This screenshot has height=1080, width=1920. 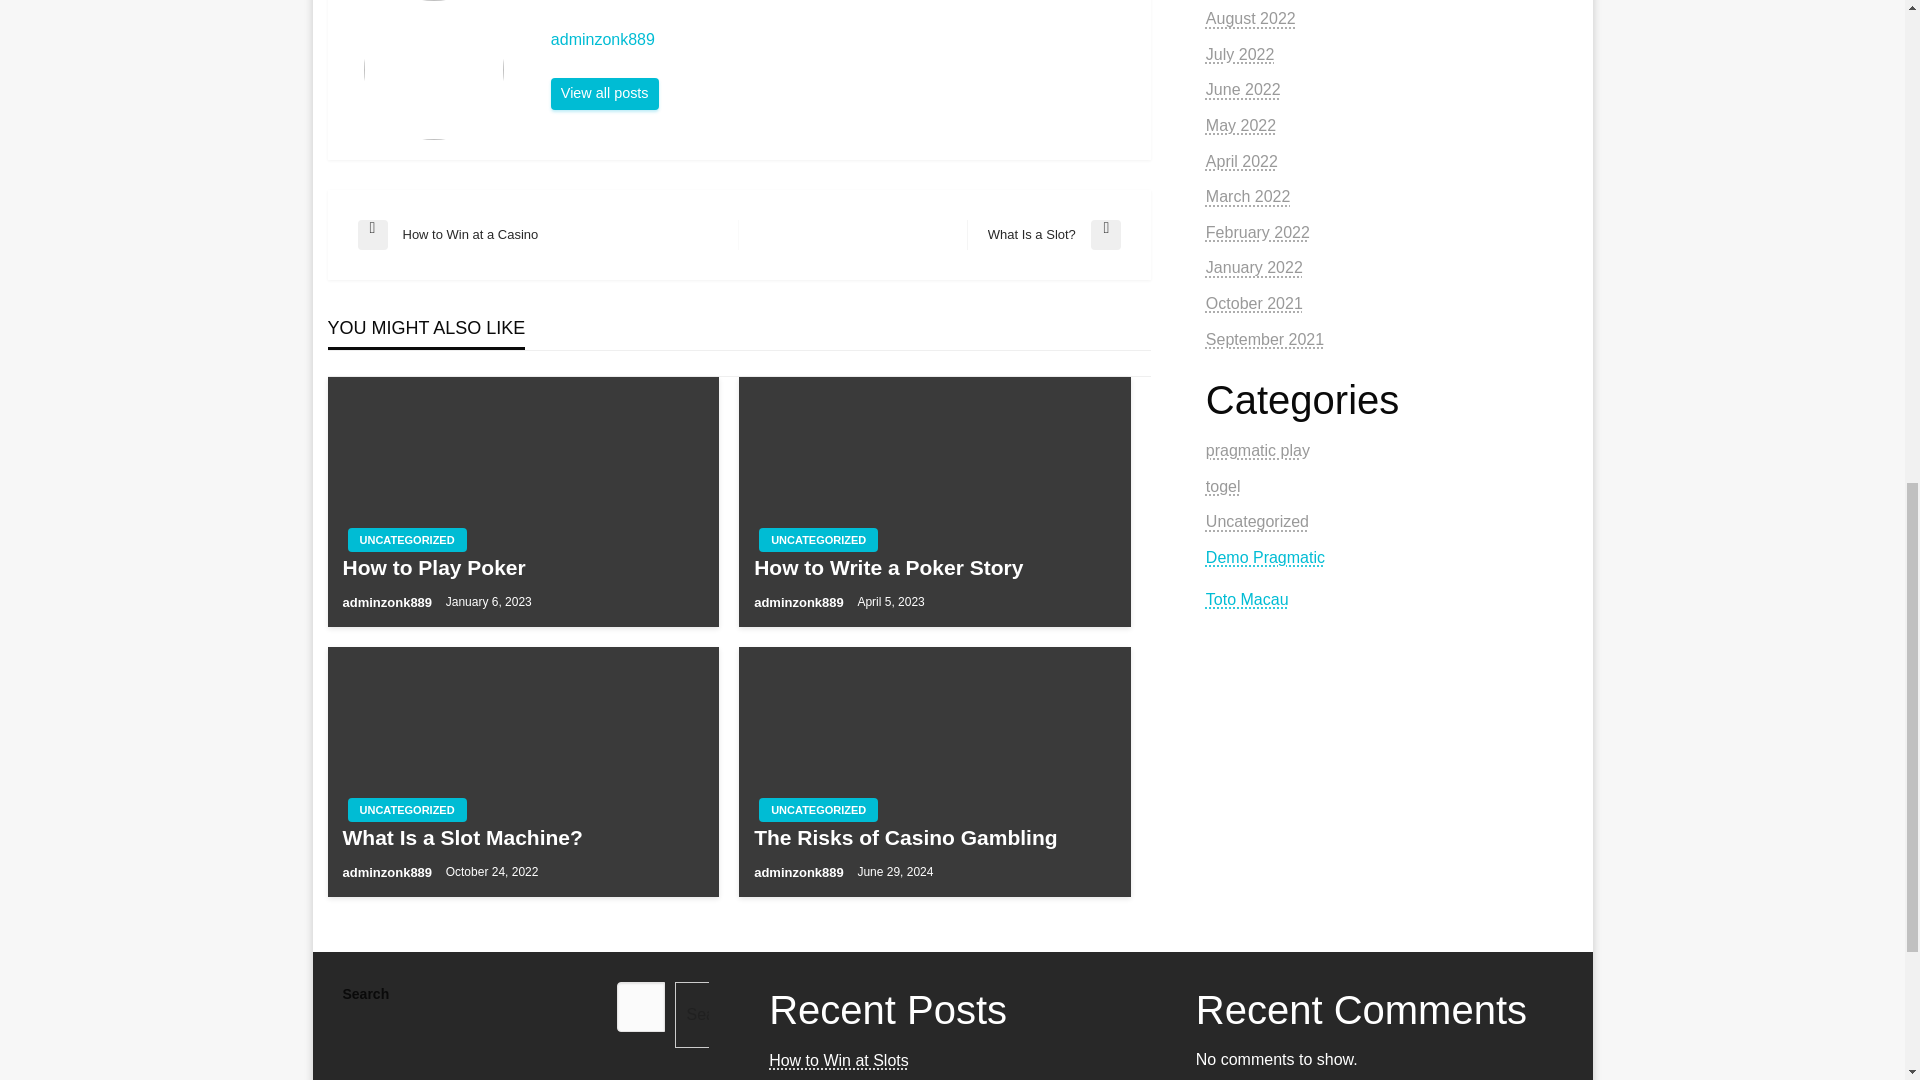 I want to click on How to Play Poker, so click(x=840, y=40).